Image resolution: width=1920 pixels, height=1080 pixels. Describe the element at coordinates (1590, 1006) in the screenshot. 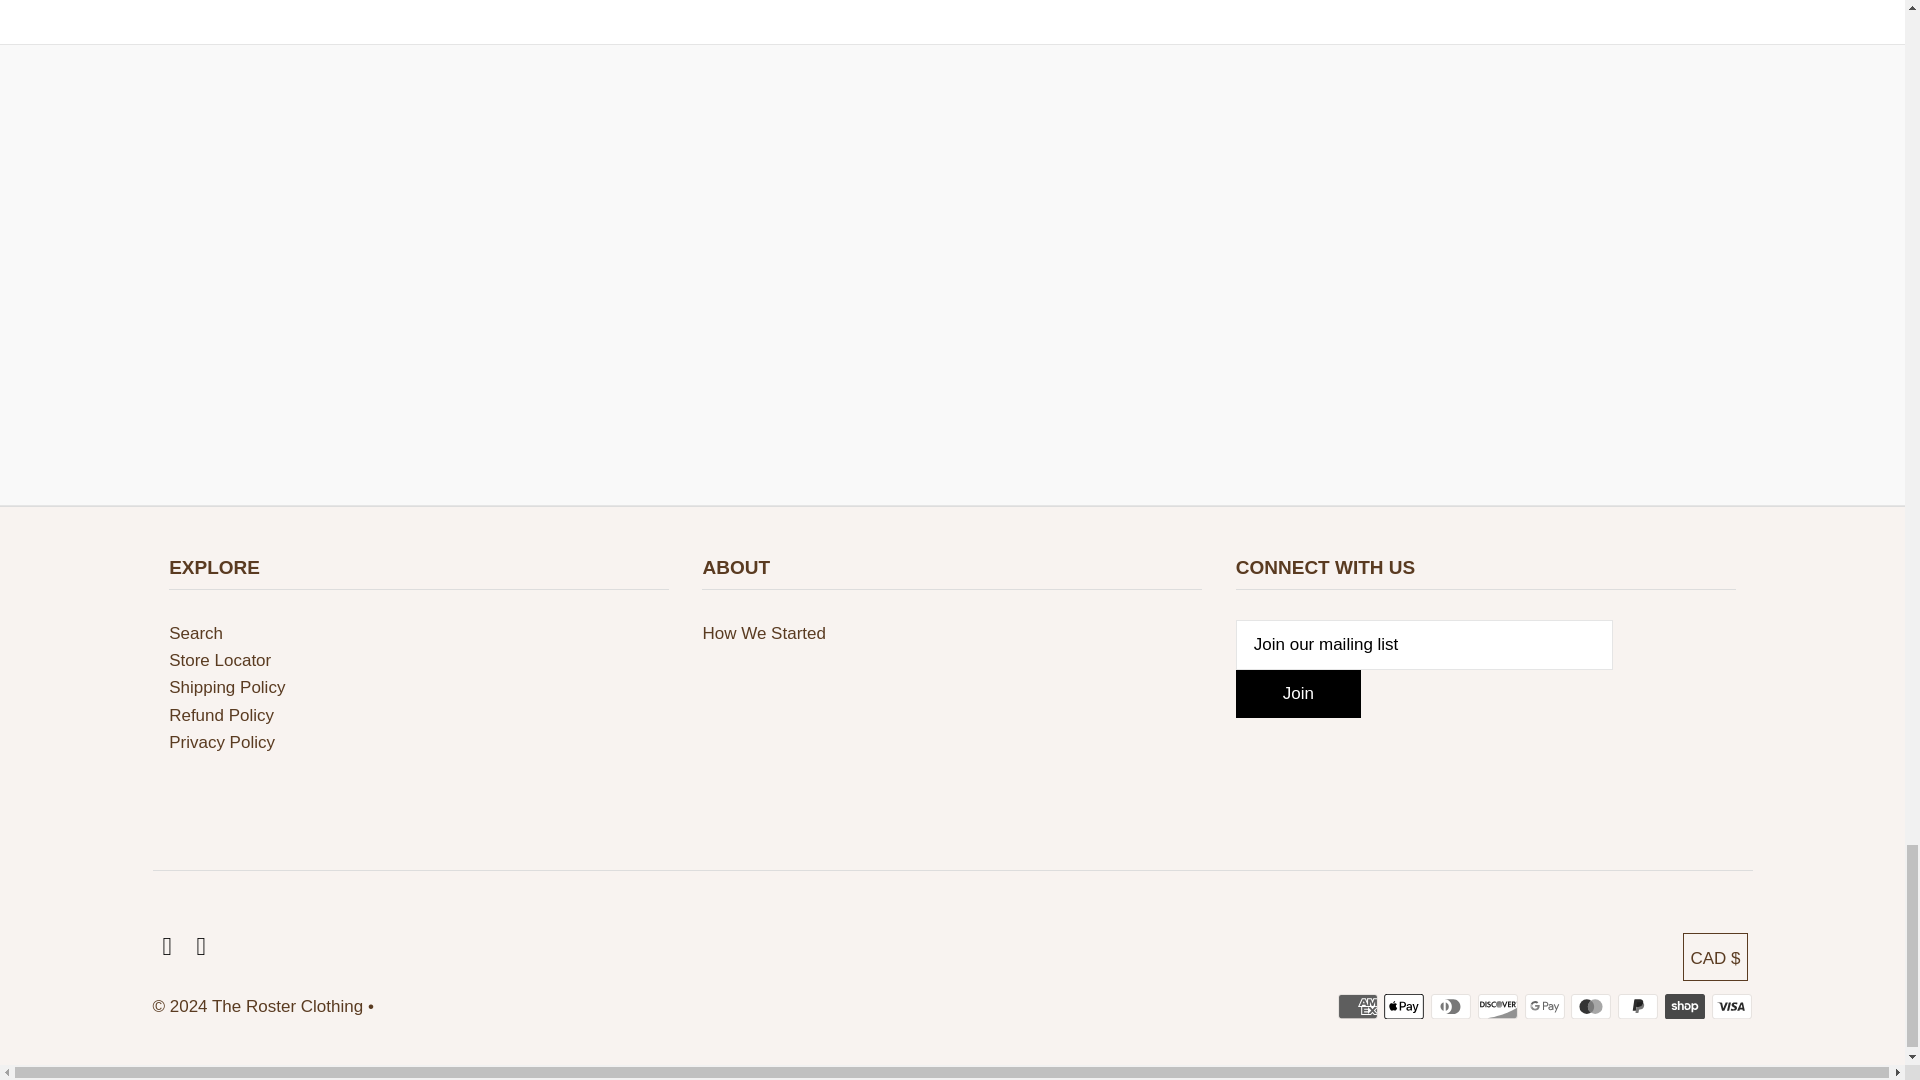

I see `Mastercard` at that location.